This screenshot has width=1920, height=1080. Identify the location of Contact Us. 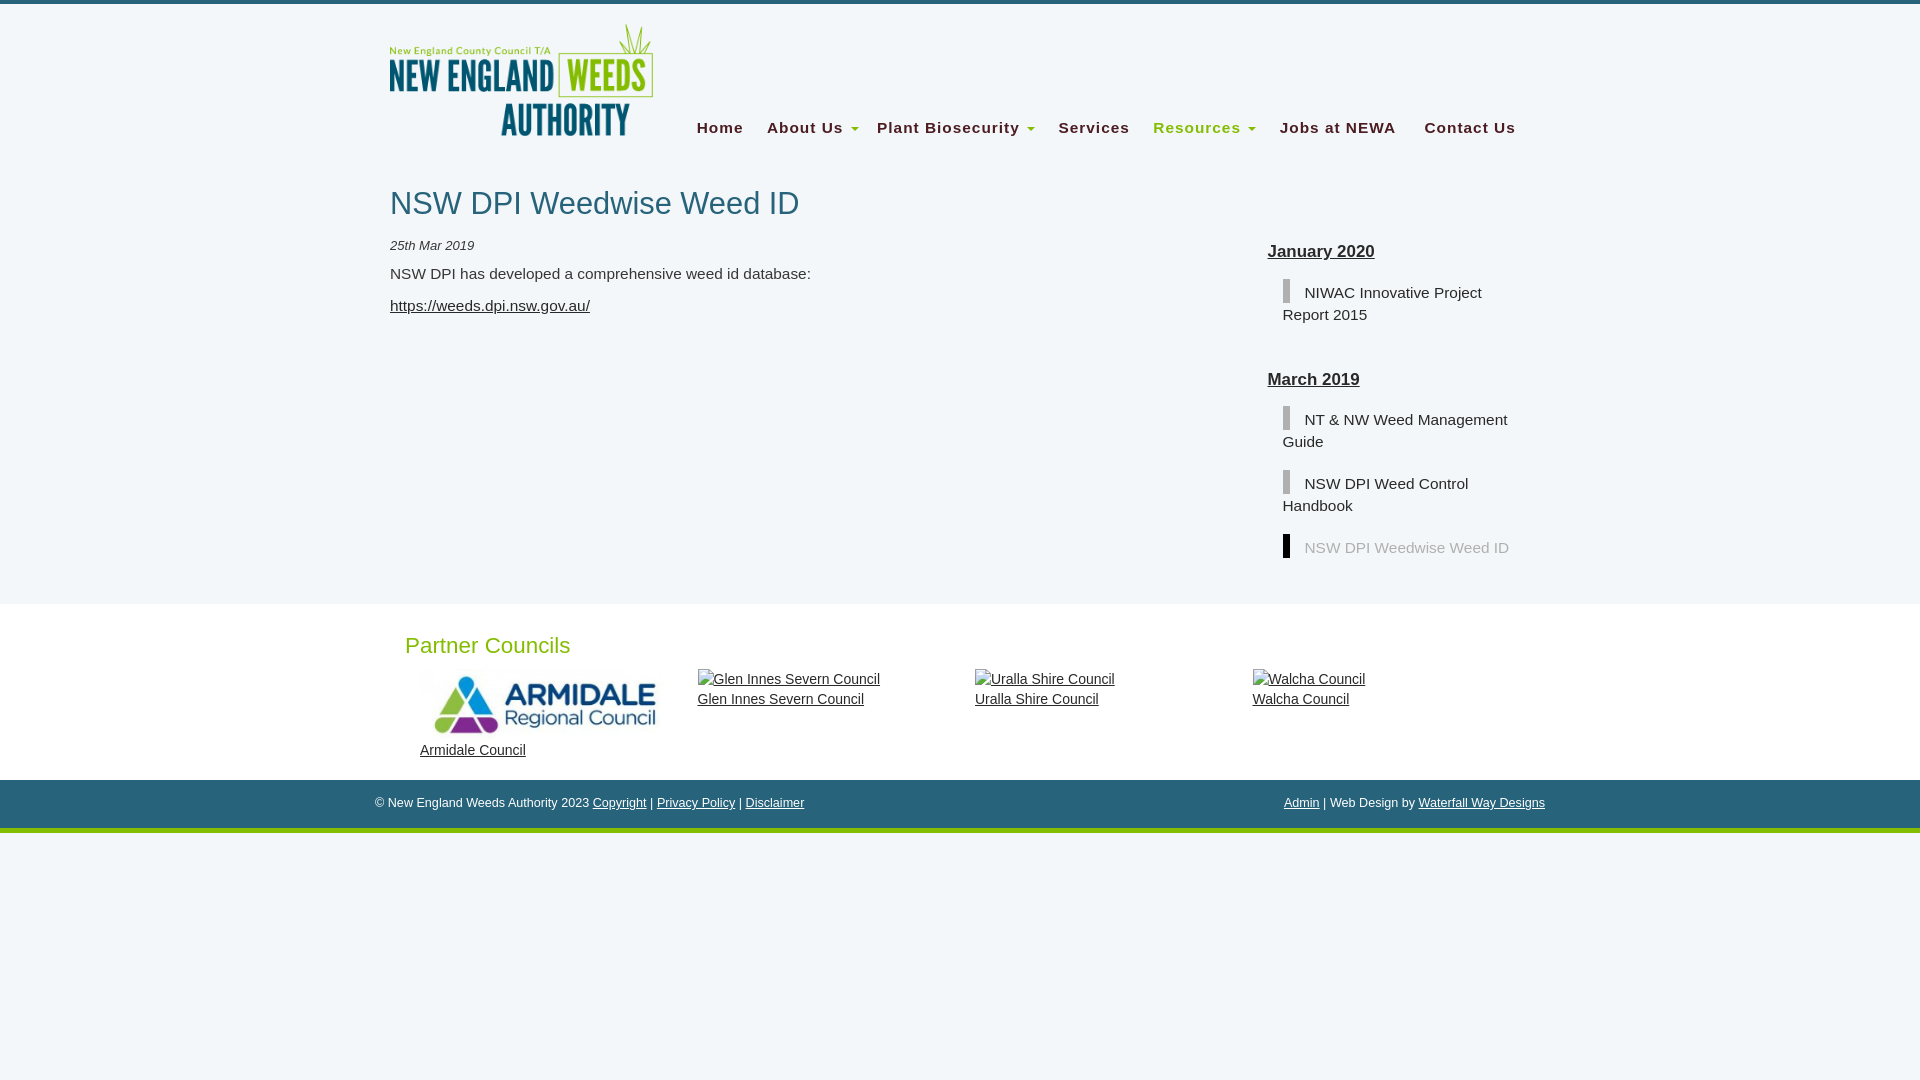
(1470, 128).